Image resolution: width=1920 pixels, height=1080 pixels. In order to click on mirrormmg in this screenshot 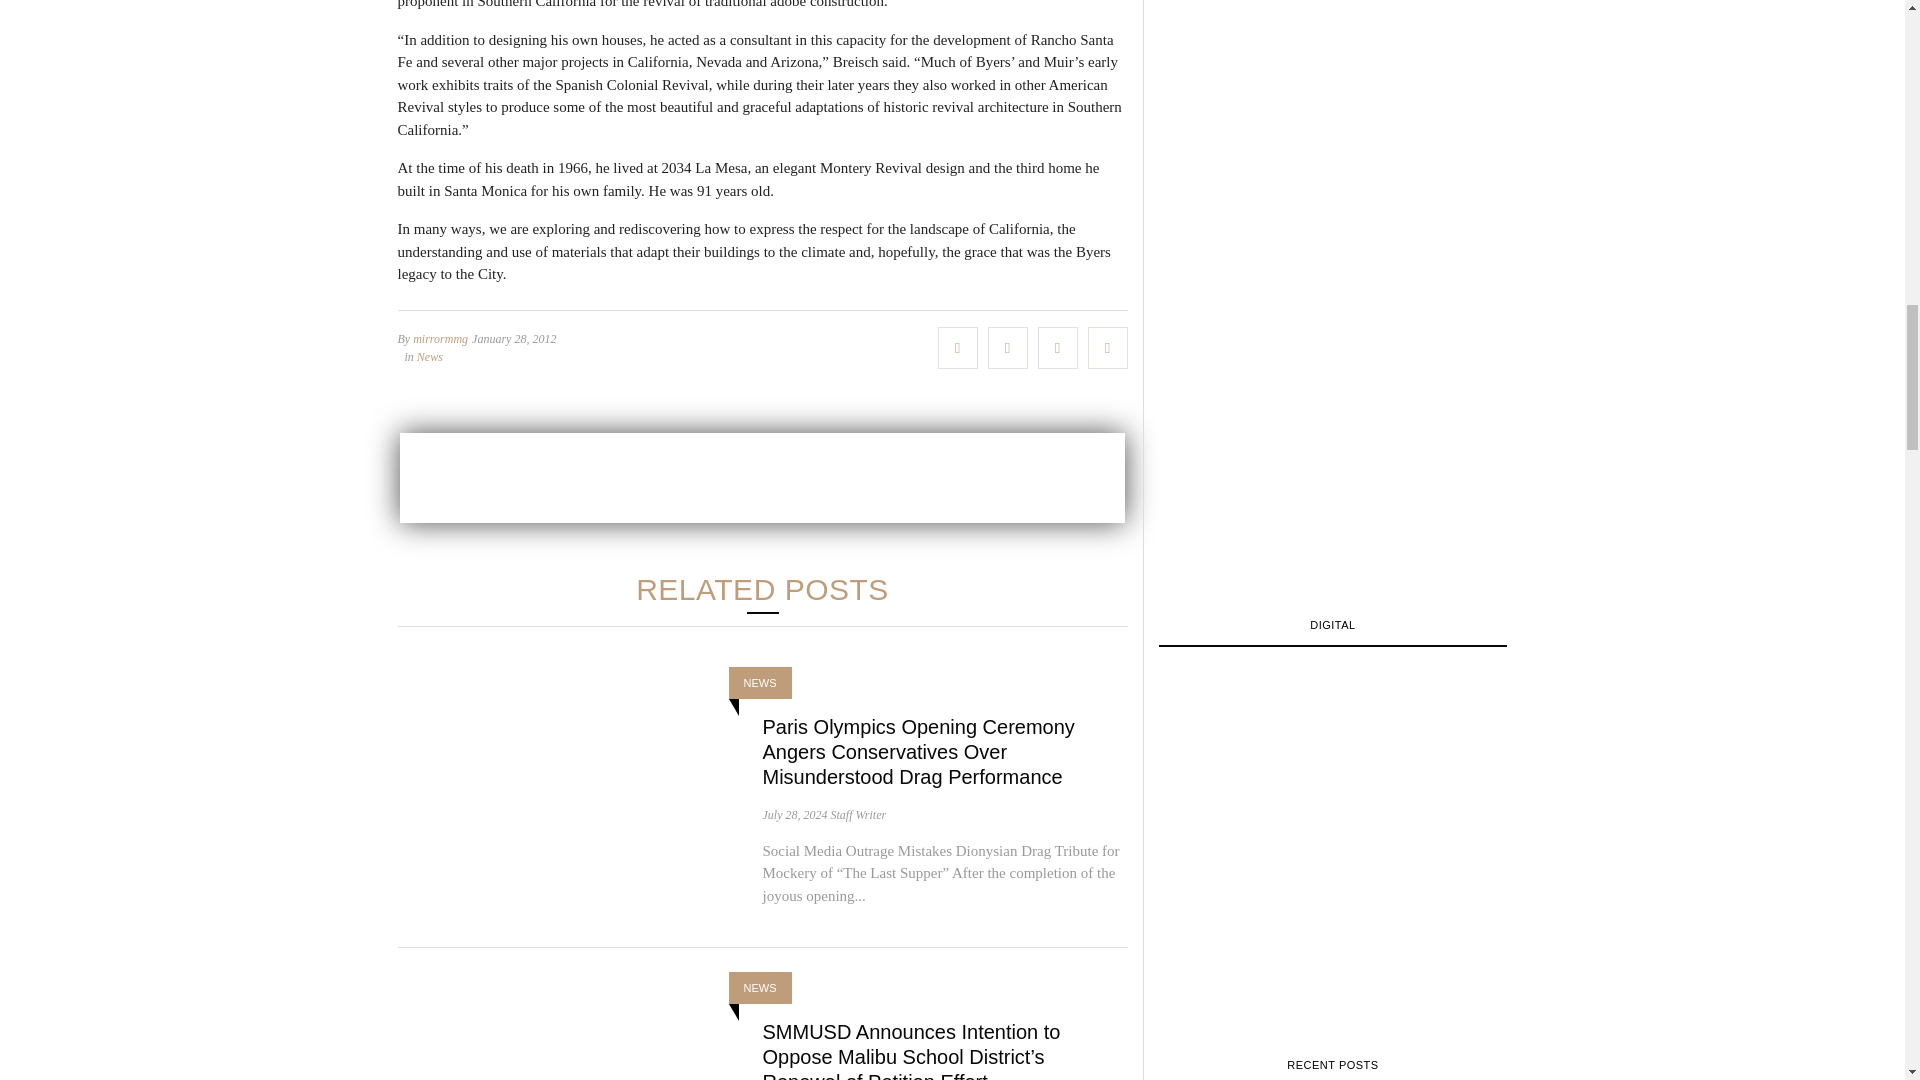, I will do `click(440, 338)`.